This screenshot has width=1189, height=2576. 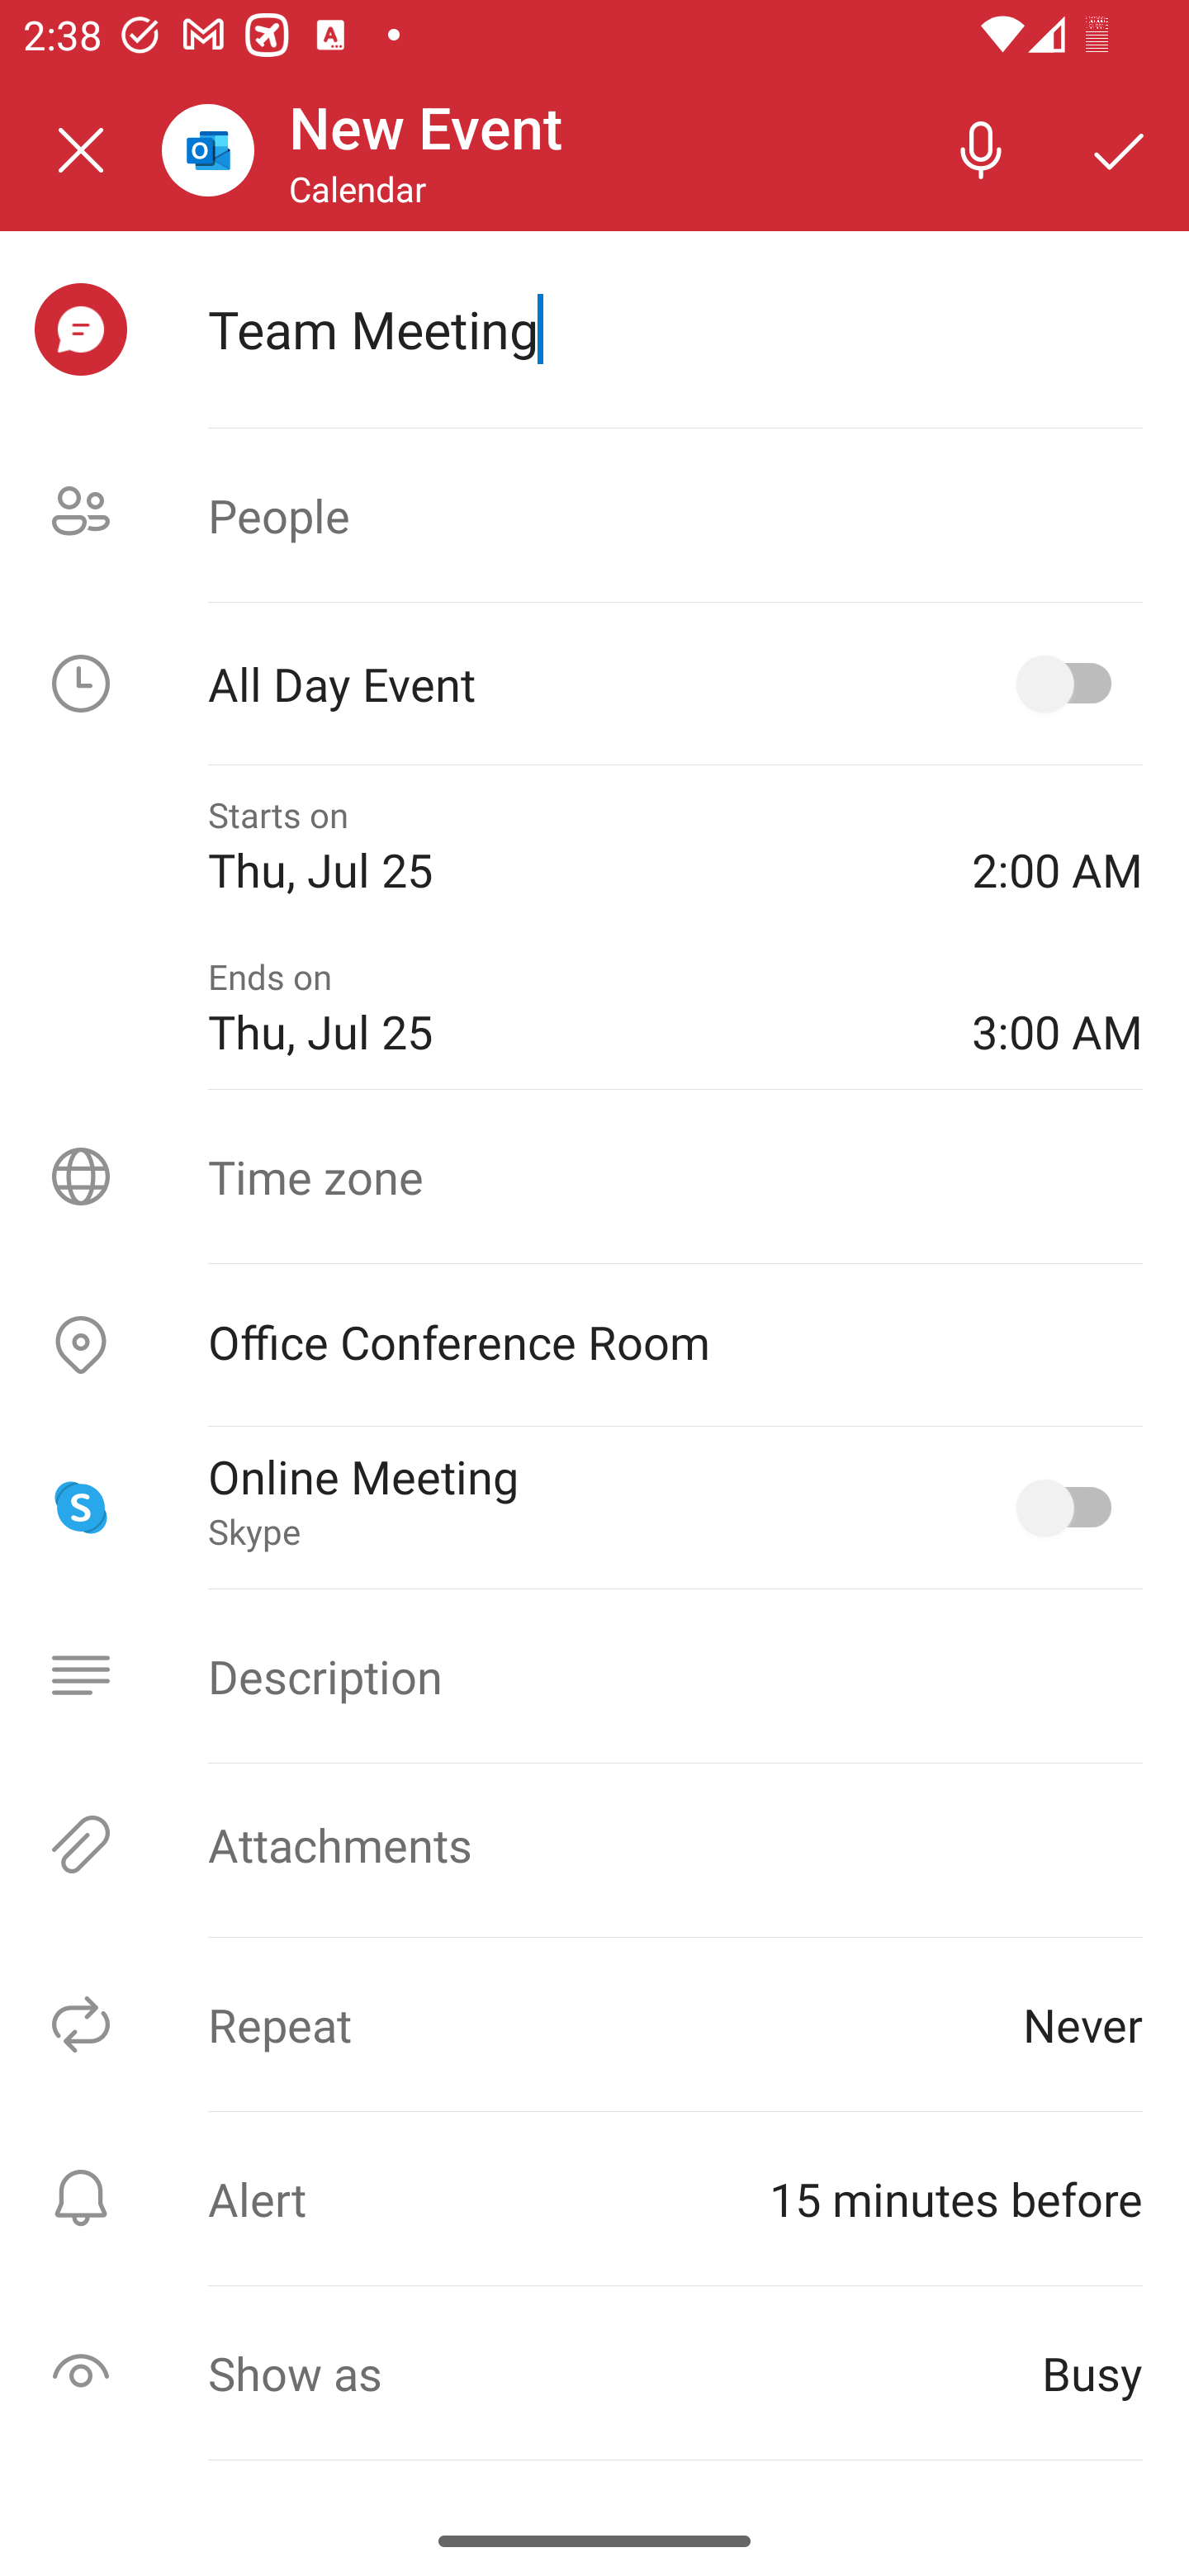 I want to click on Ends on Thu, Jul 25, so click(x=566, y=1008).